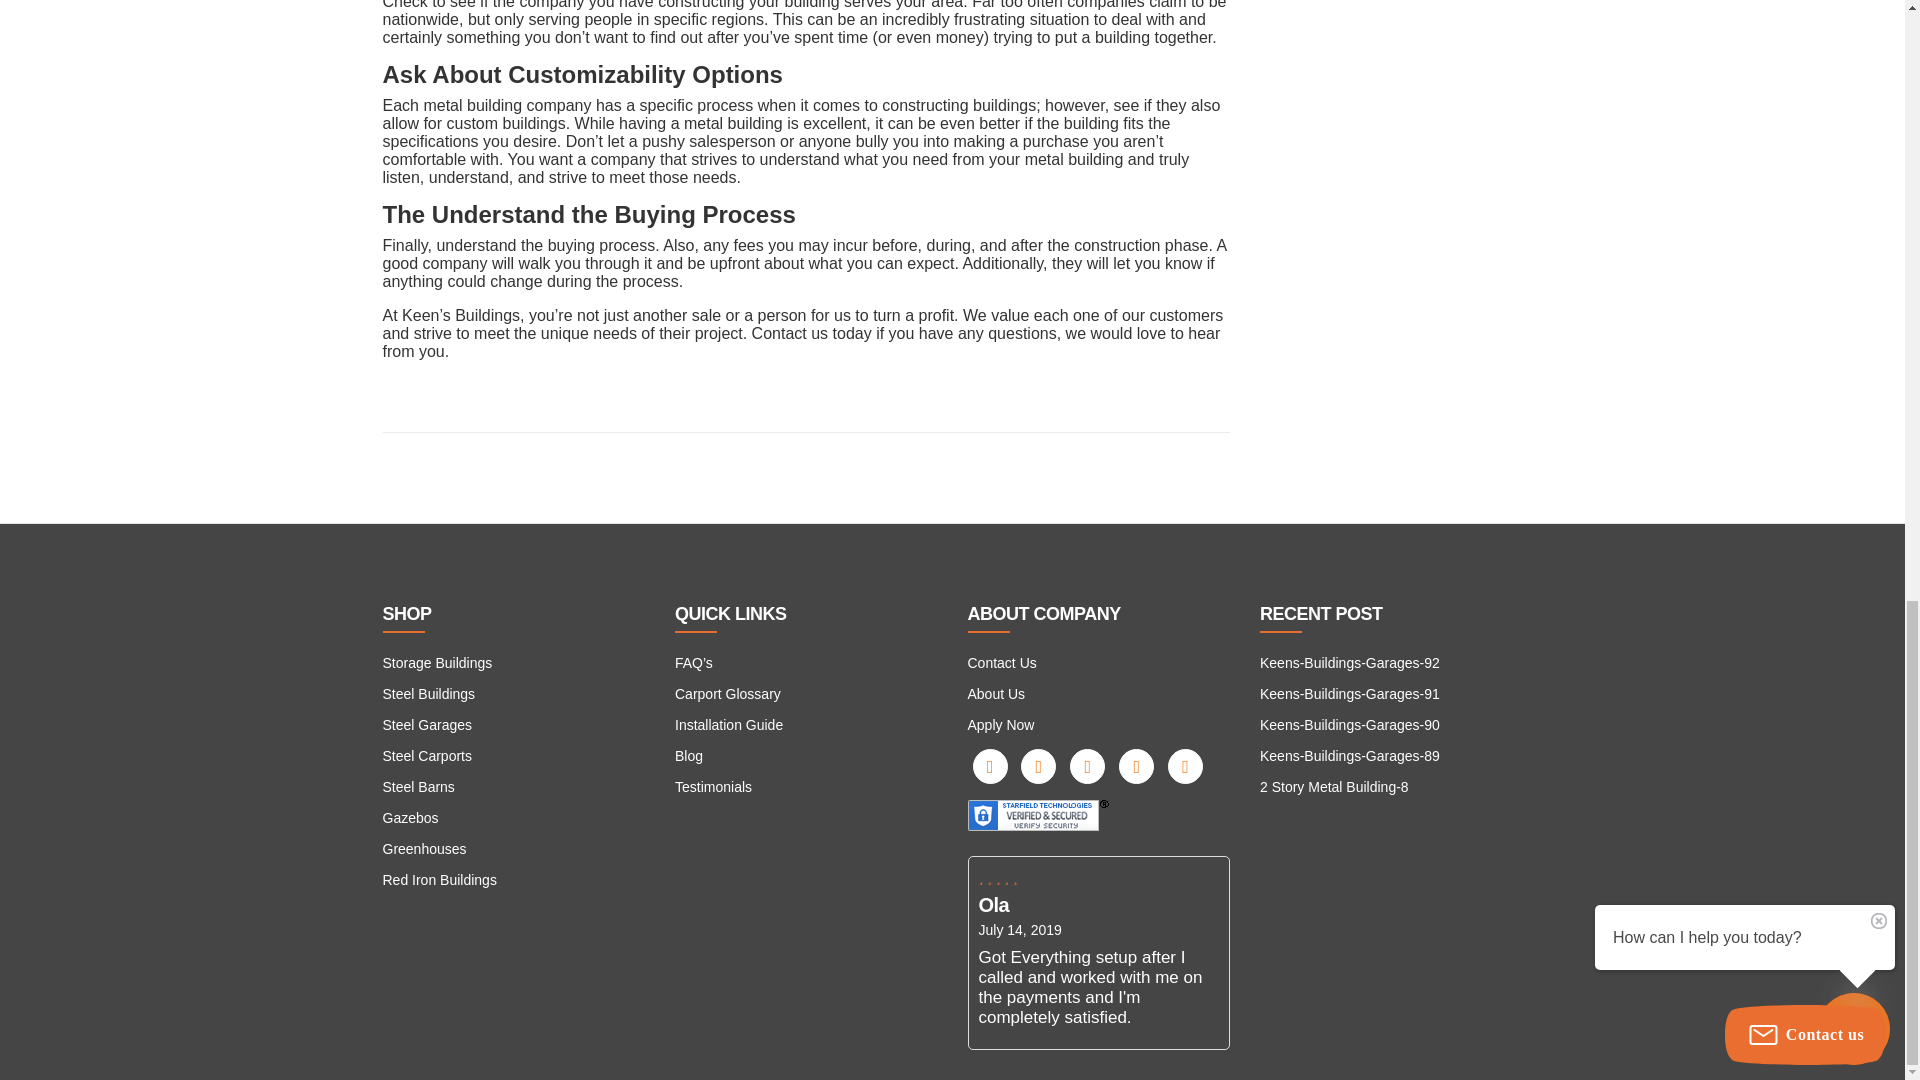 The width and height of the screenshot is (1920, 1080). Describe the element at coordinates (427, 725) in the screenshot. I see `Steel Garages` at that location.